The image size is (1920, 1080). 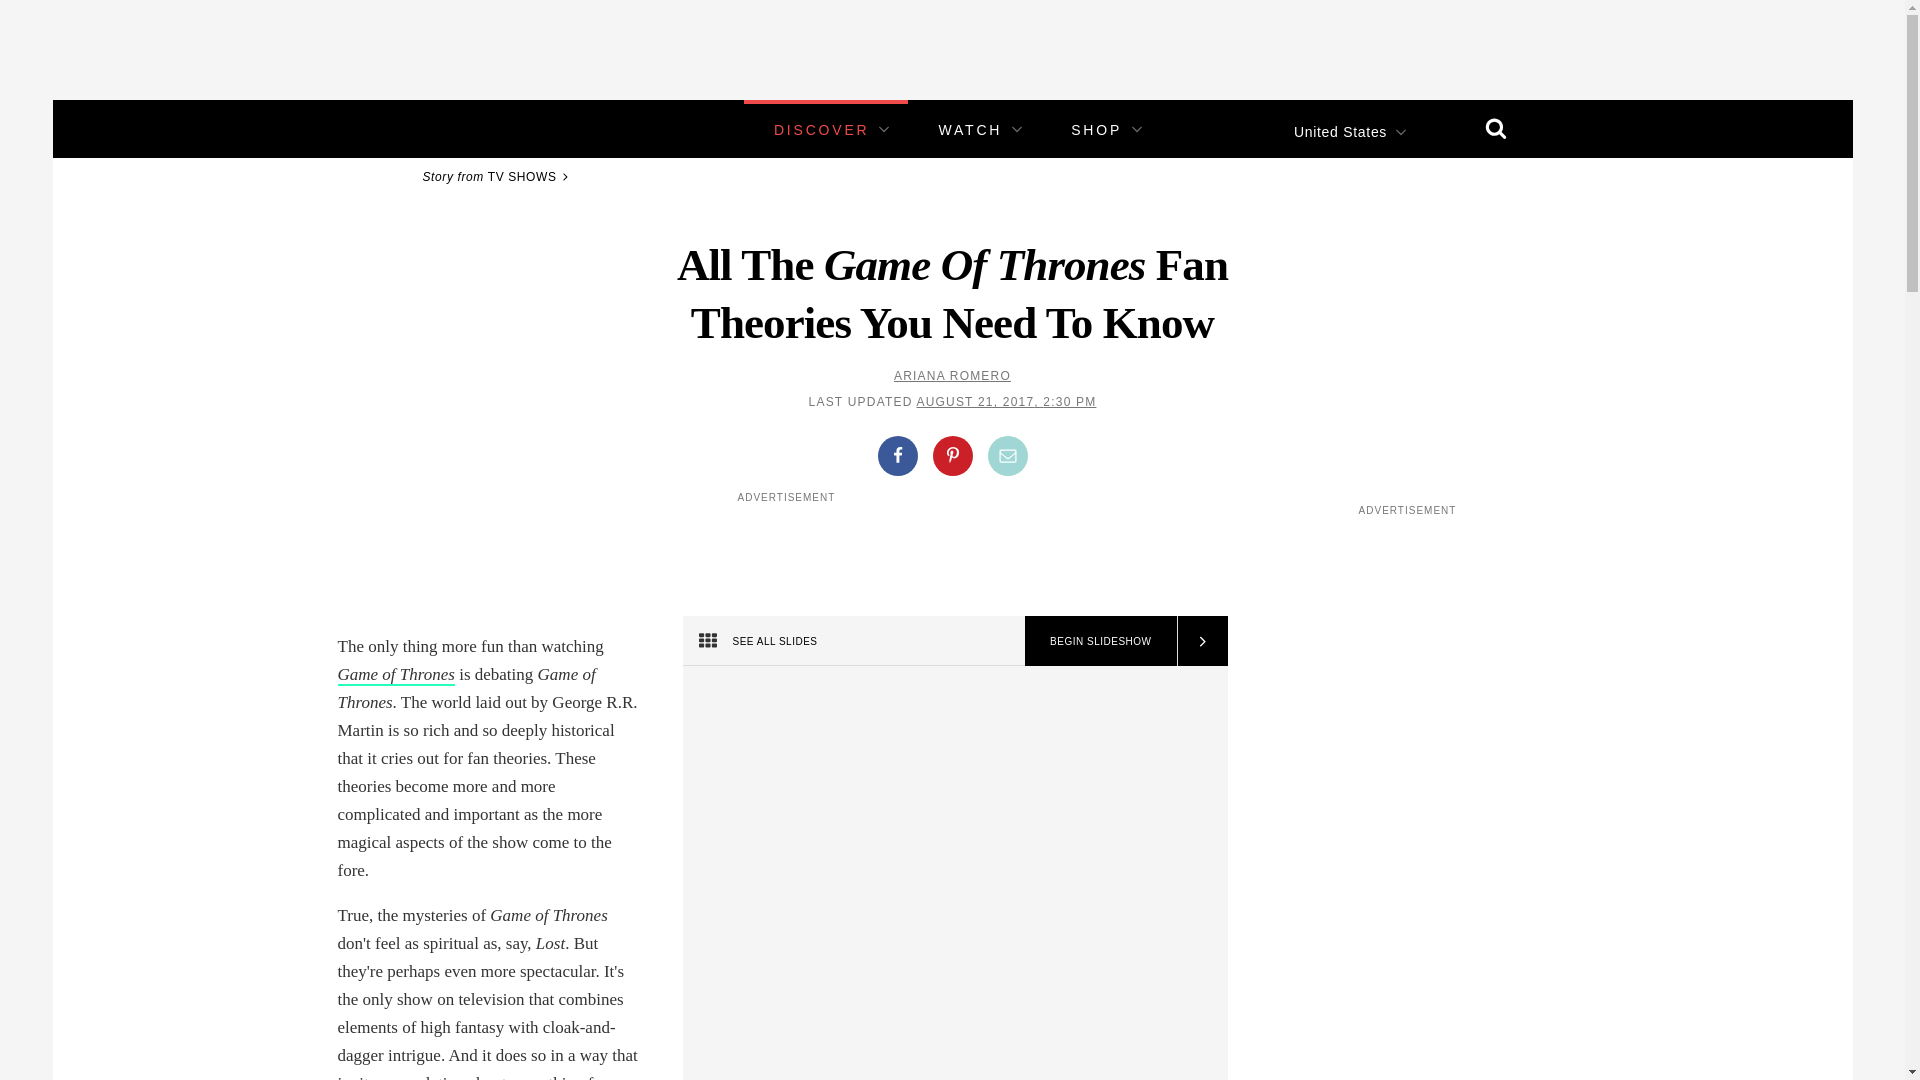 I want to click on ARIANA ROMERO, so click(x=952, y=376).